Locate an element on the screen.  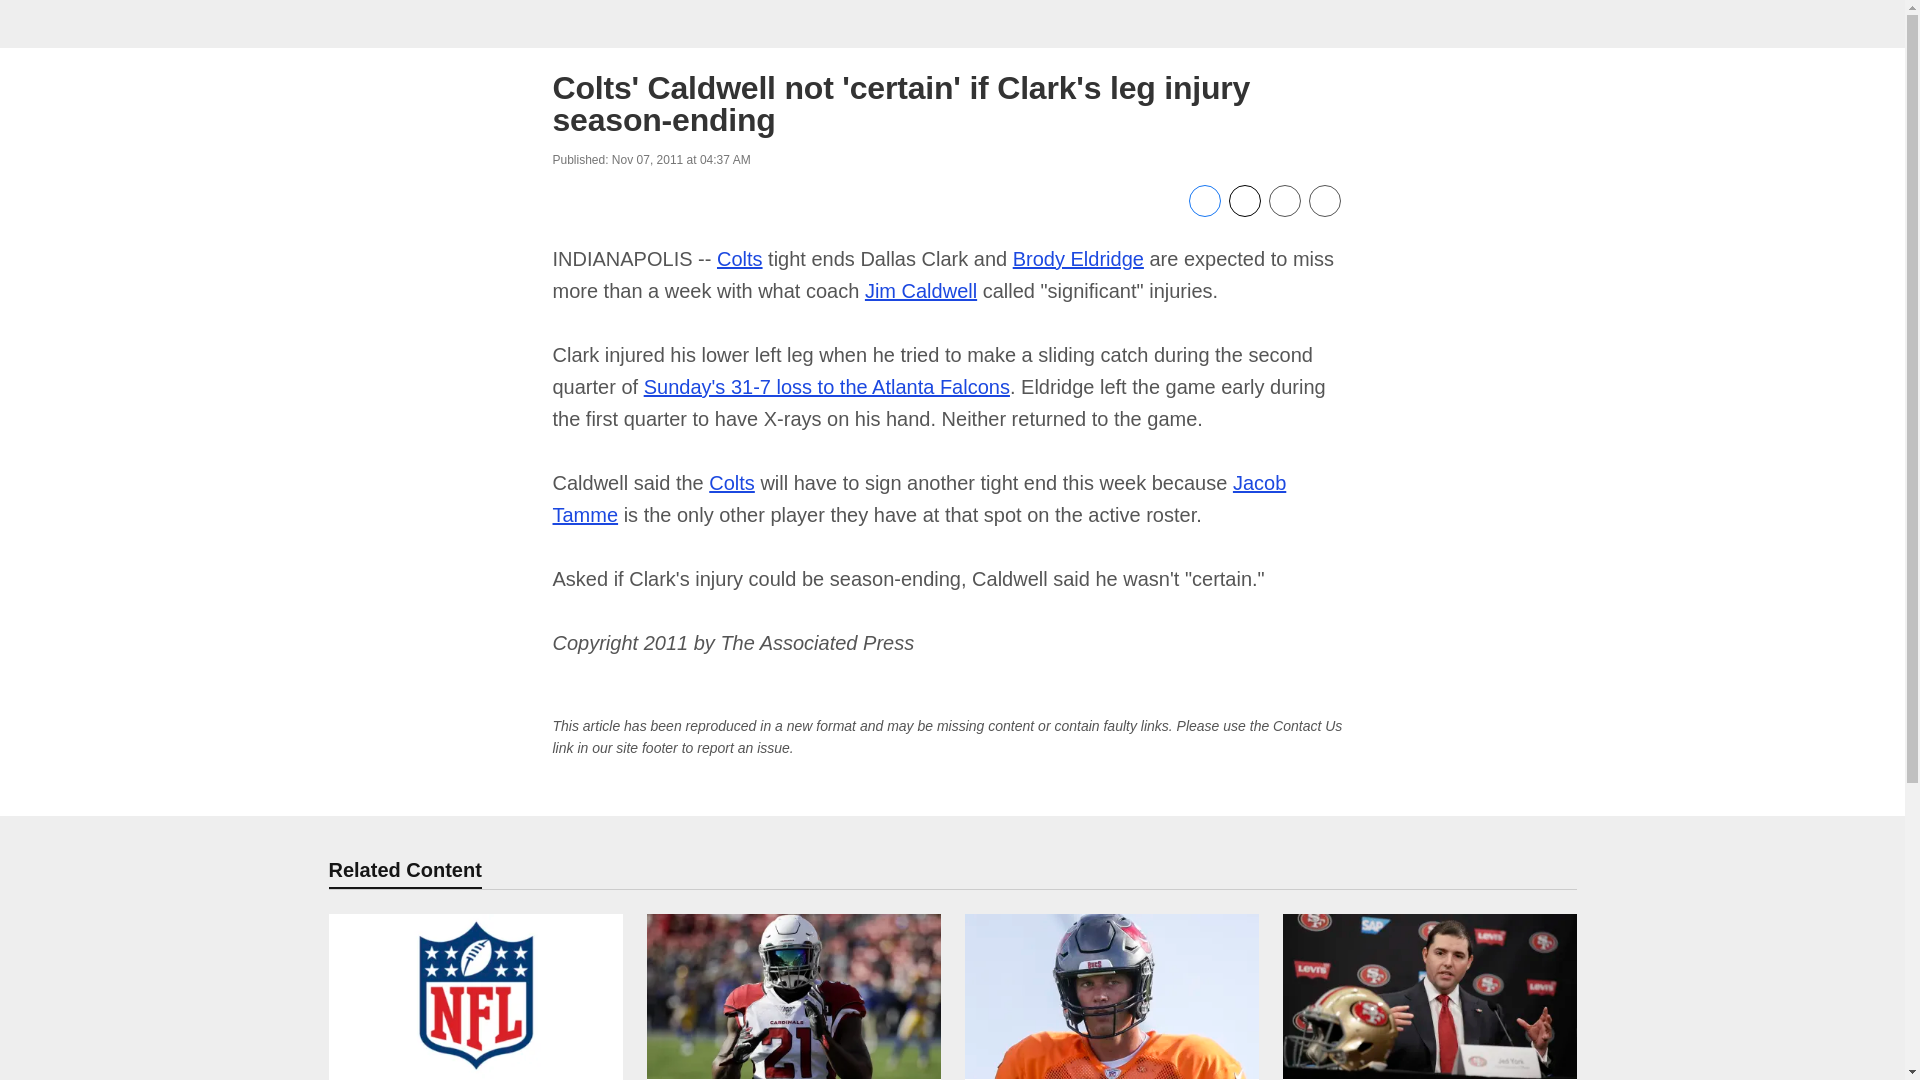
Brody Eldridge is located at coordinates (1078, 259).